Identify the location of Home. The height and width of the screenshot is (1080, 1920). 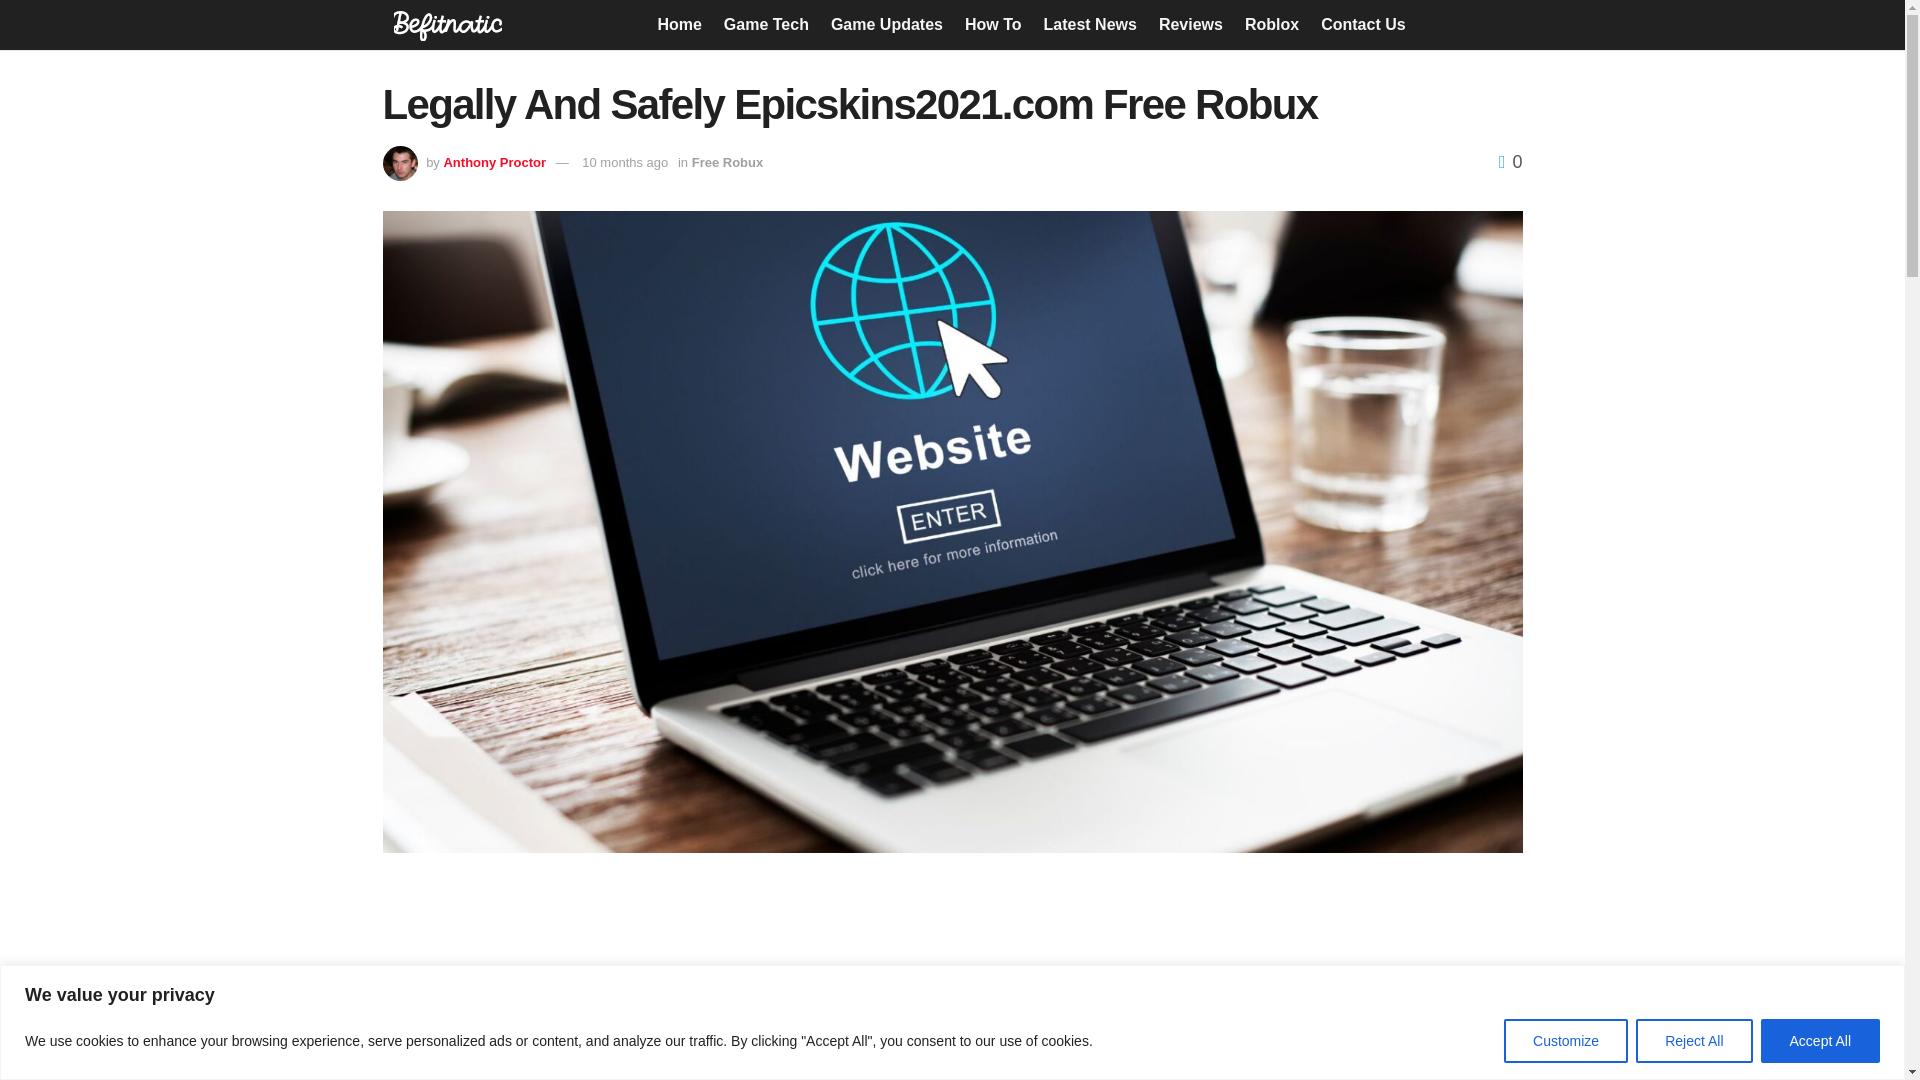
(678, 24).